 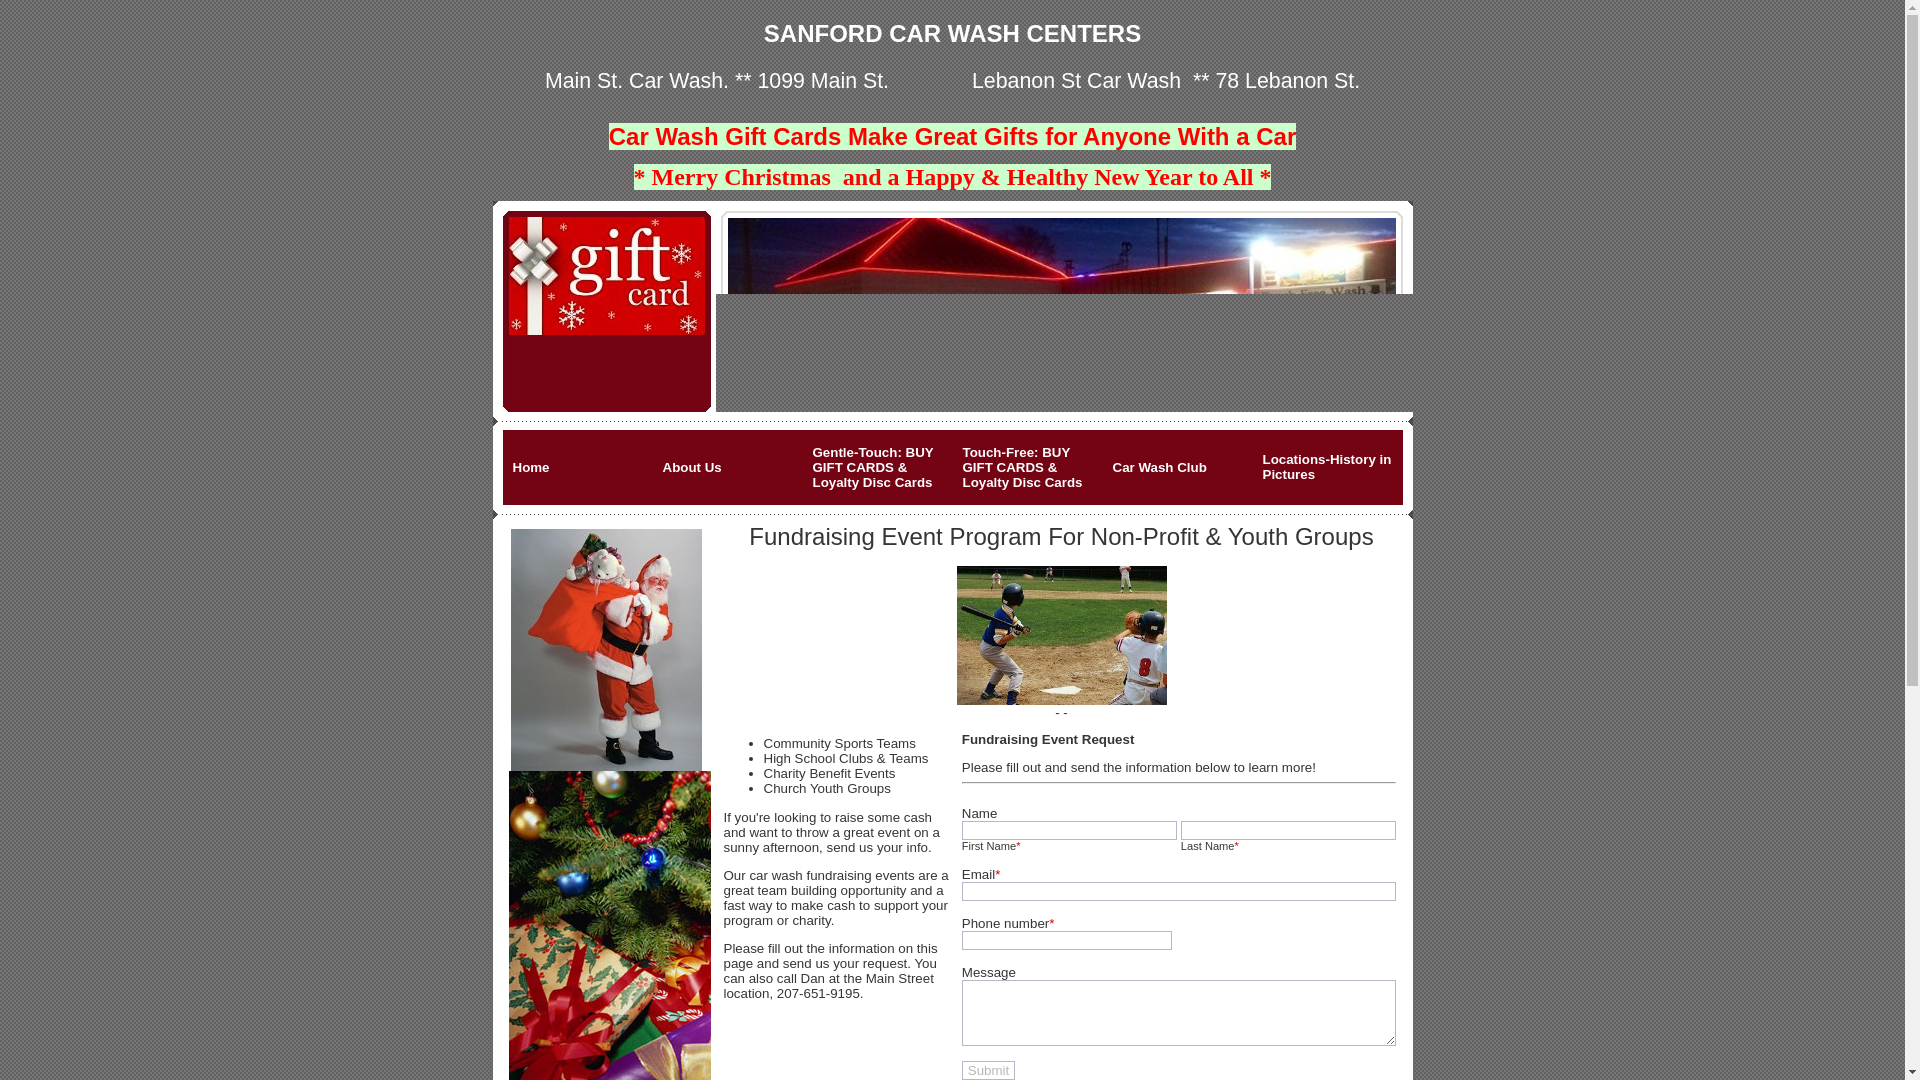 What do you see at coordinates (1326, 468) in the screenshot?
I see `Locations-History in Pictures` at bounding box center [1326, 468].